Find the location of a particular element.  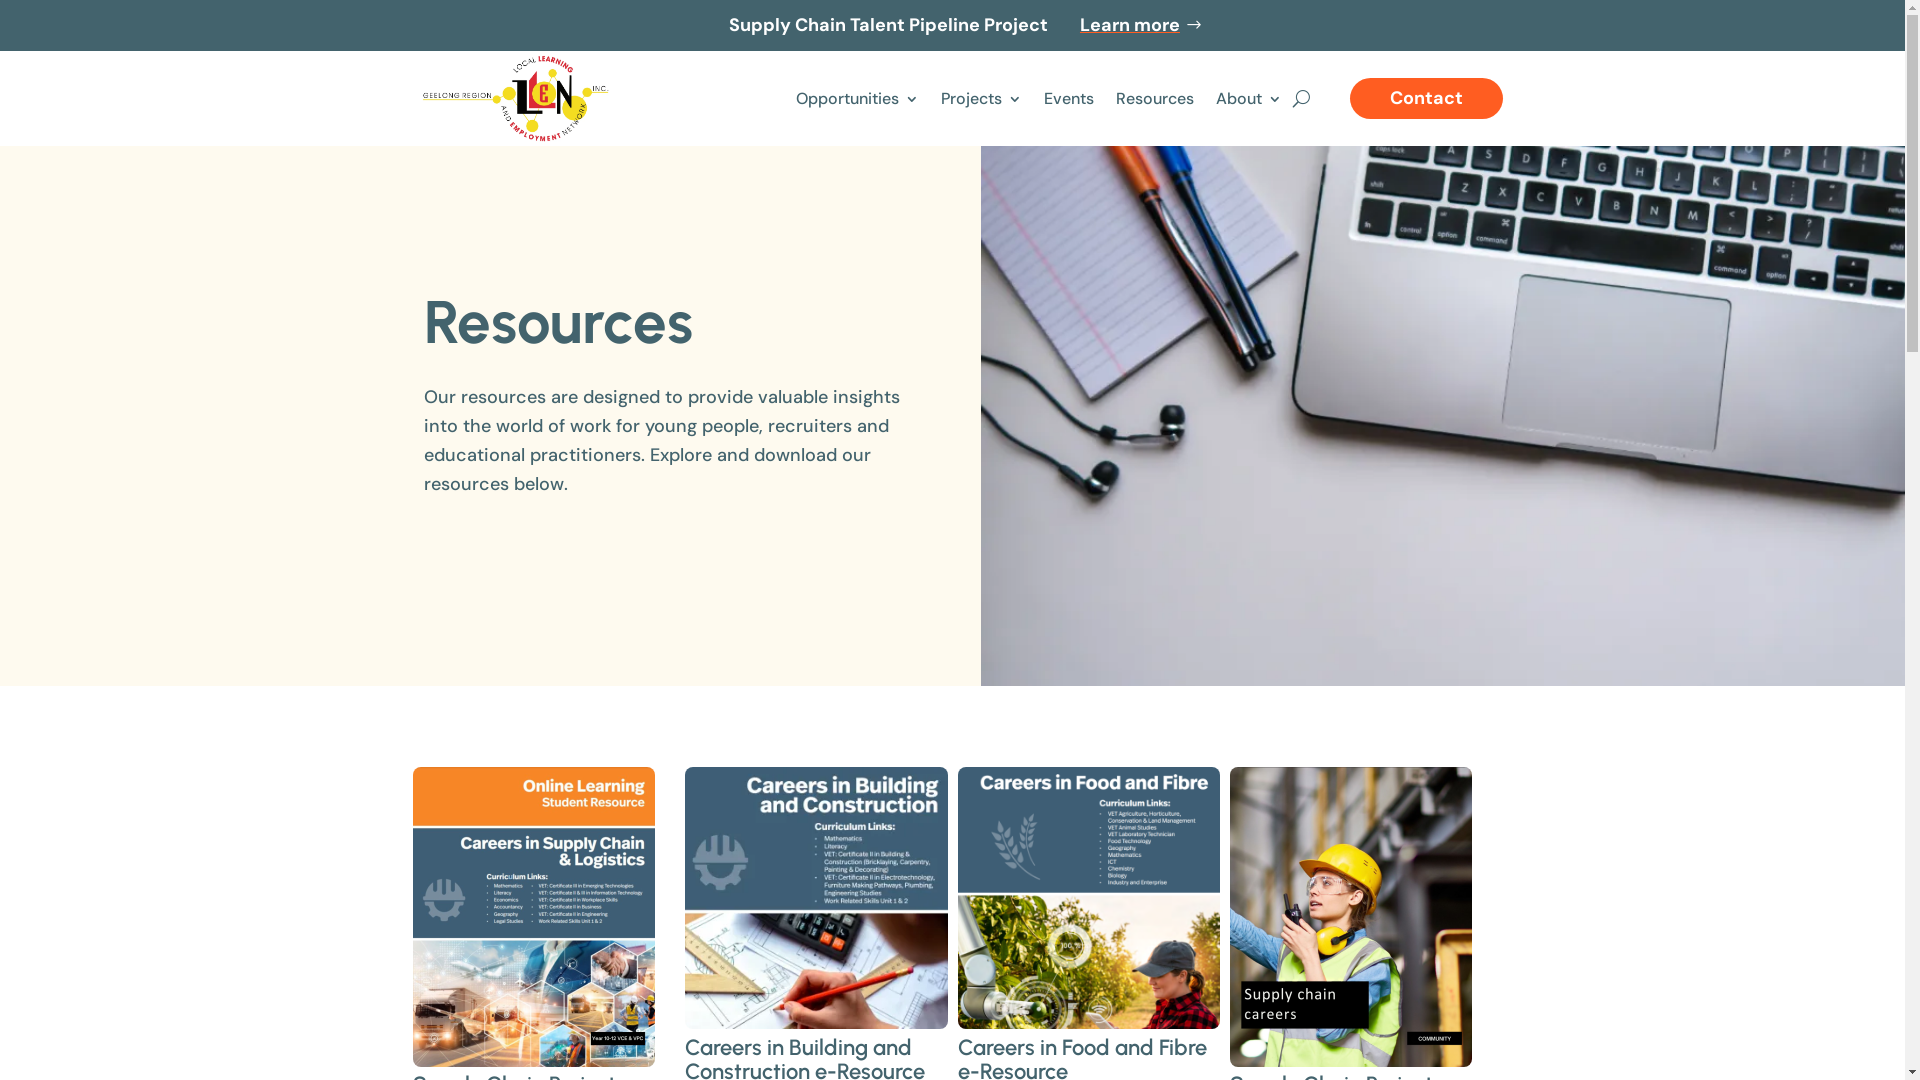

About is located at coordinates (1249, 98).